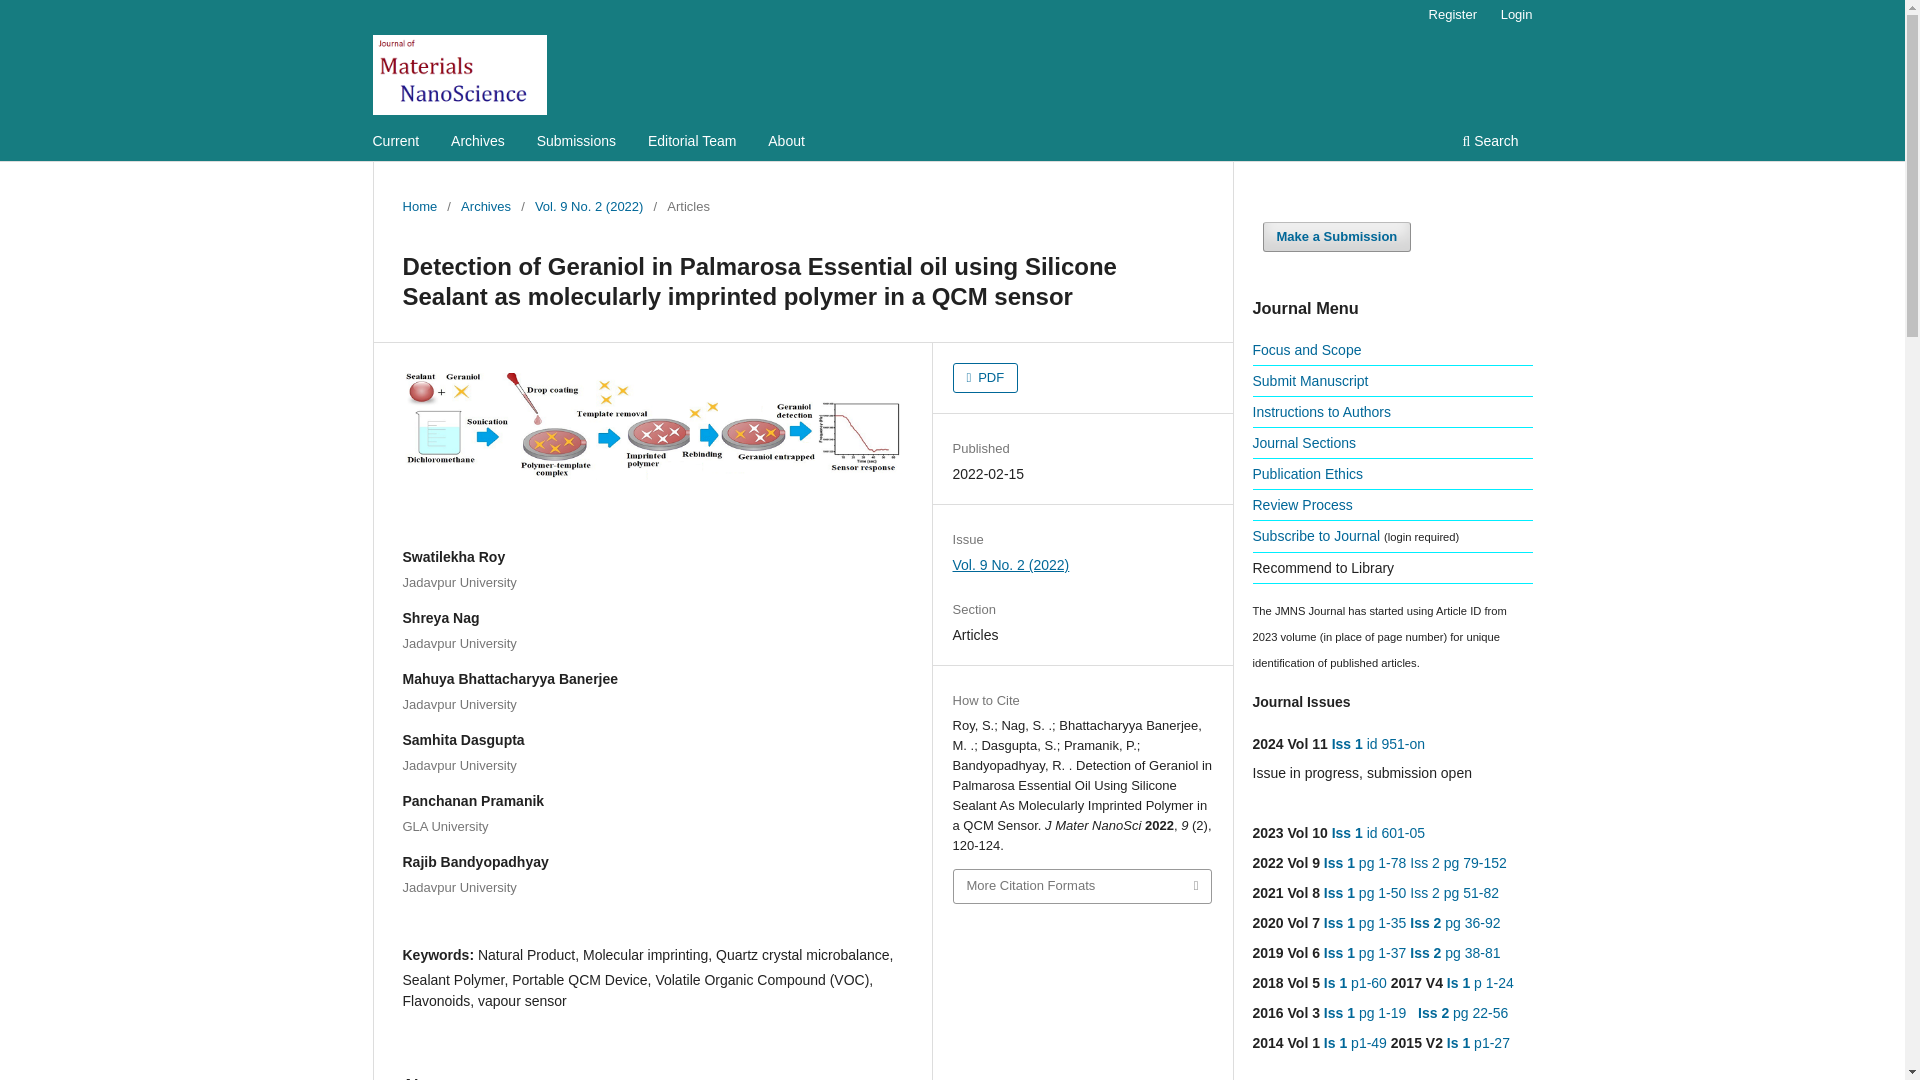 The width and height of the screenshot is (1920, 1080). Describe the element at coordinates (1452, 15) in the screenshot. I see `Register` at that location.